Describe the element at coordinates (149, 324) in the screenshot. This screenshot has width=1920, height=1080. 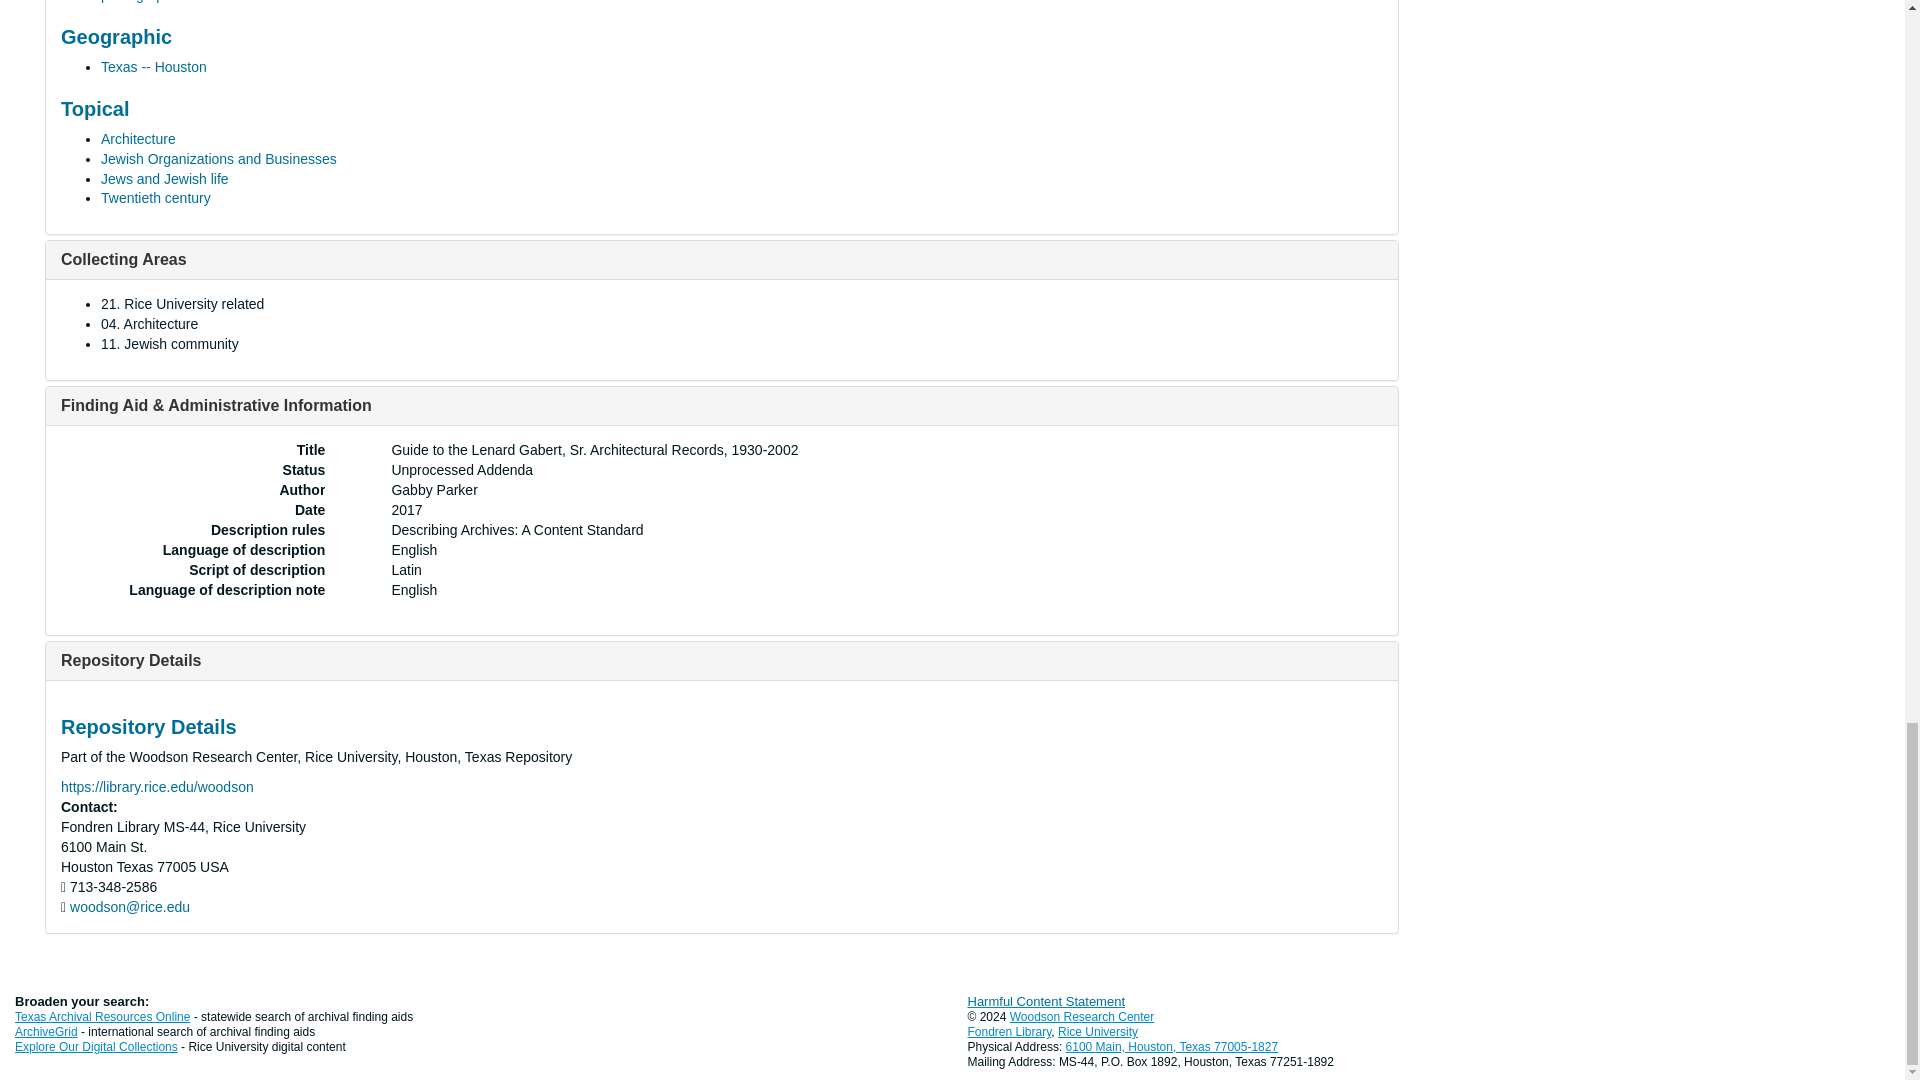
I see `04. Architecture` at that location.